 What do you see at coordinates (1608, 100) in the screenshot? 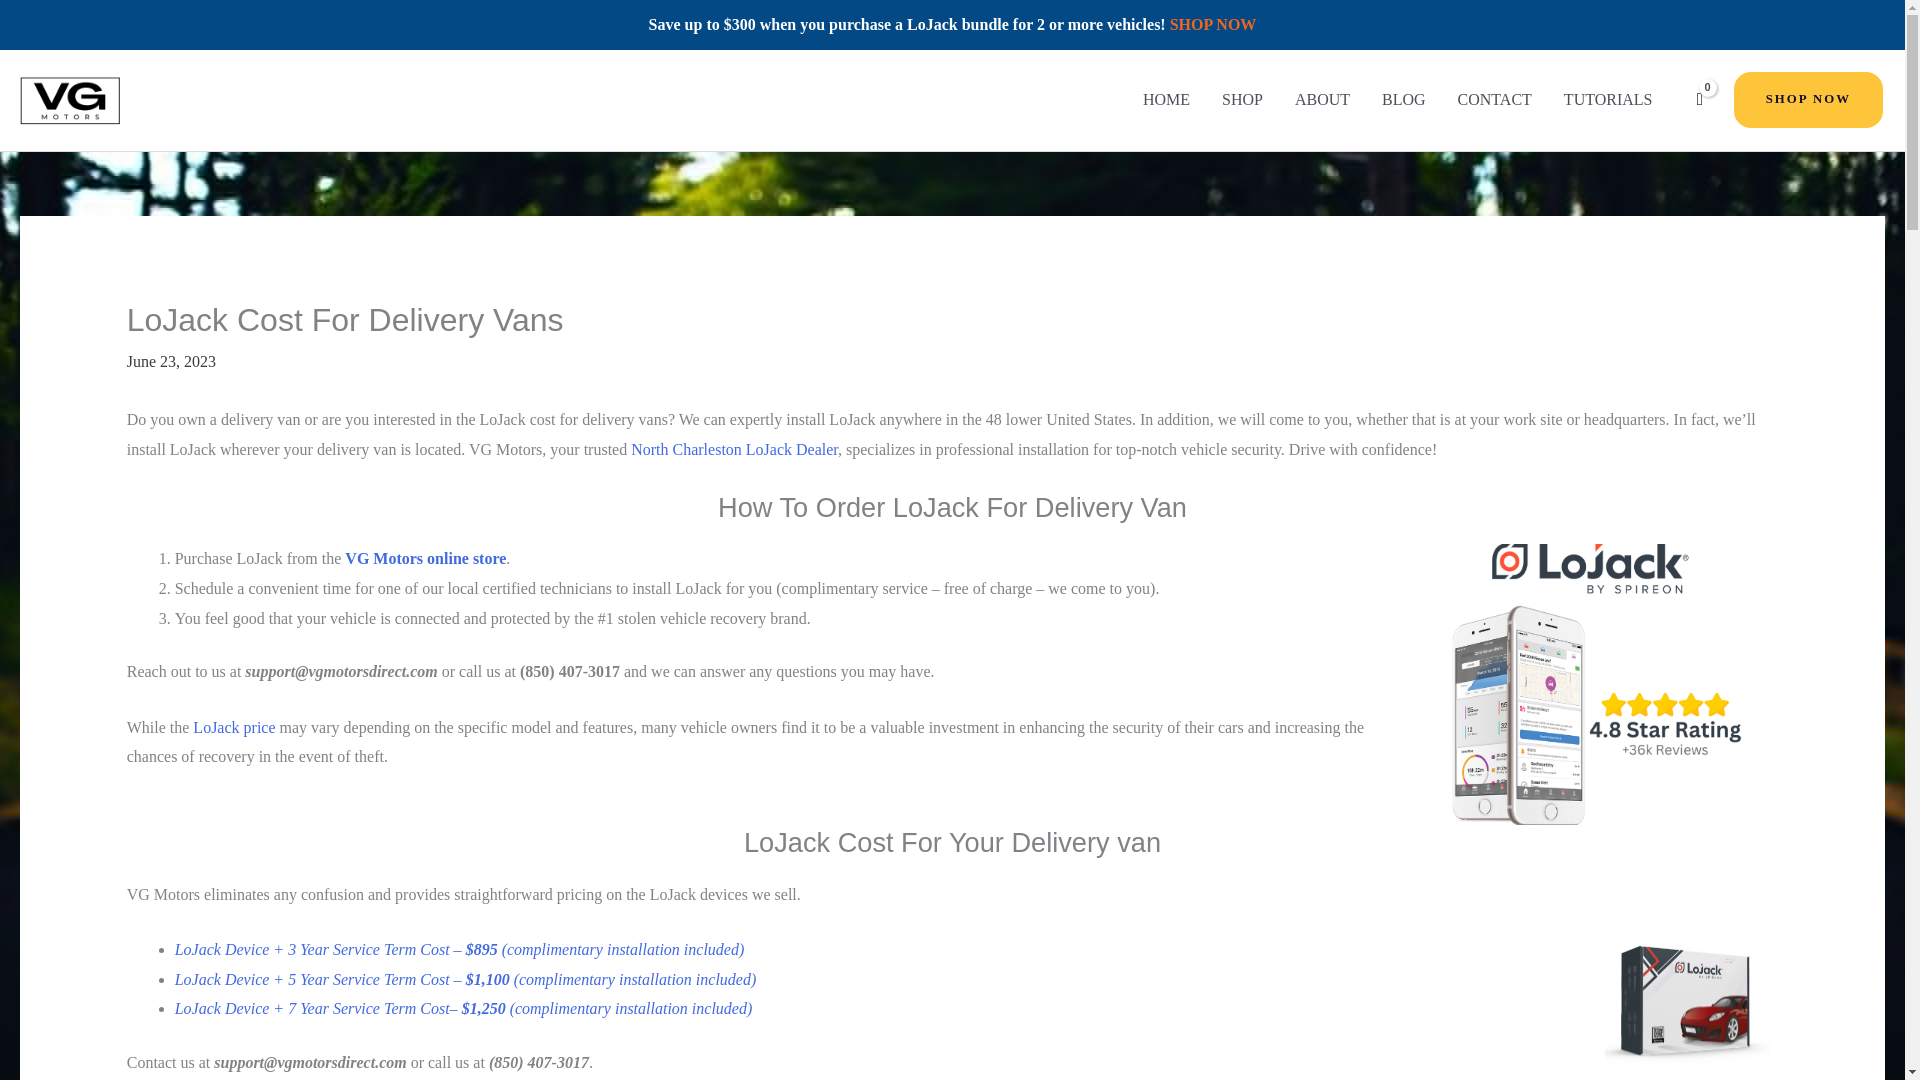
I see `TUTORIALS` at bounding box center [1608, 100].